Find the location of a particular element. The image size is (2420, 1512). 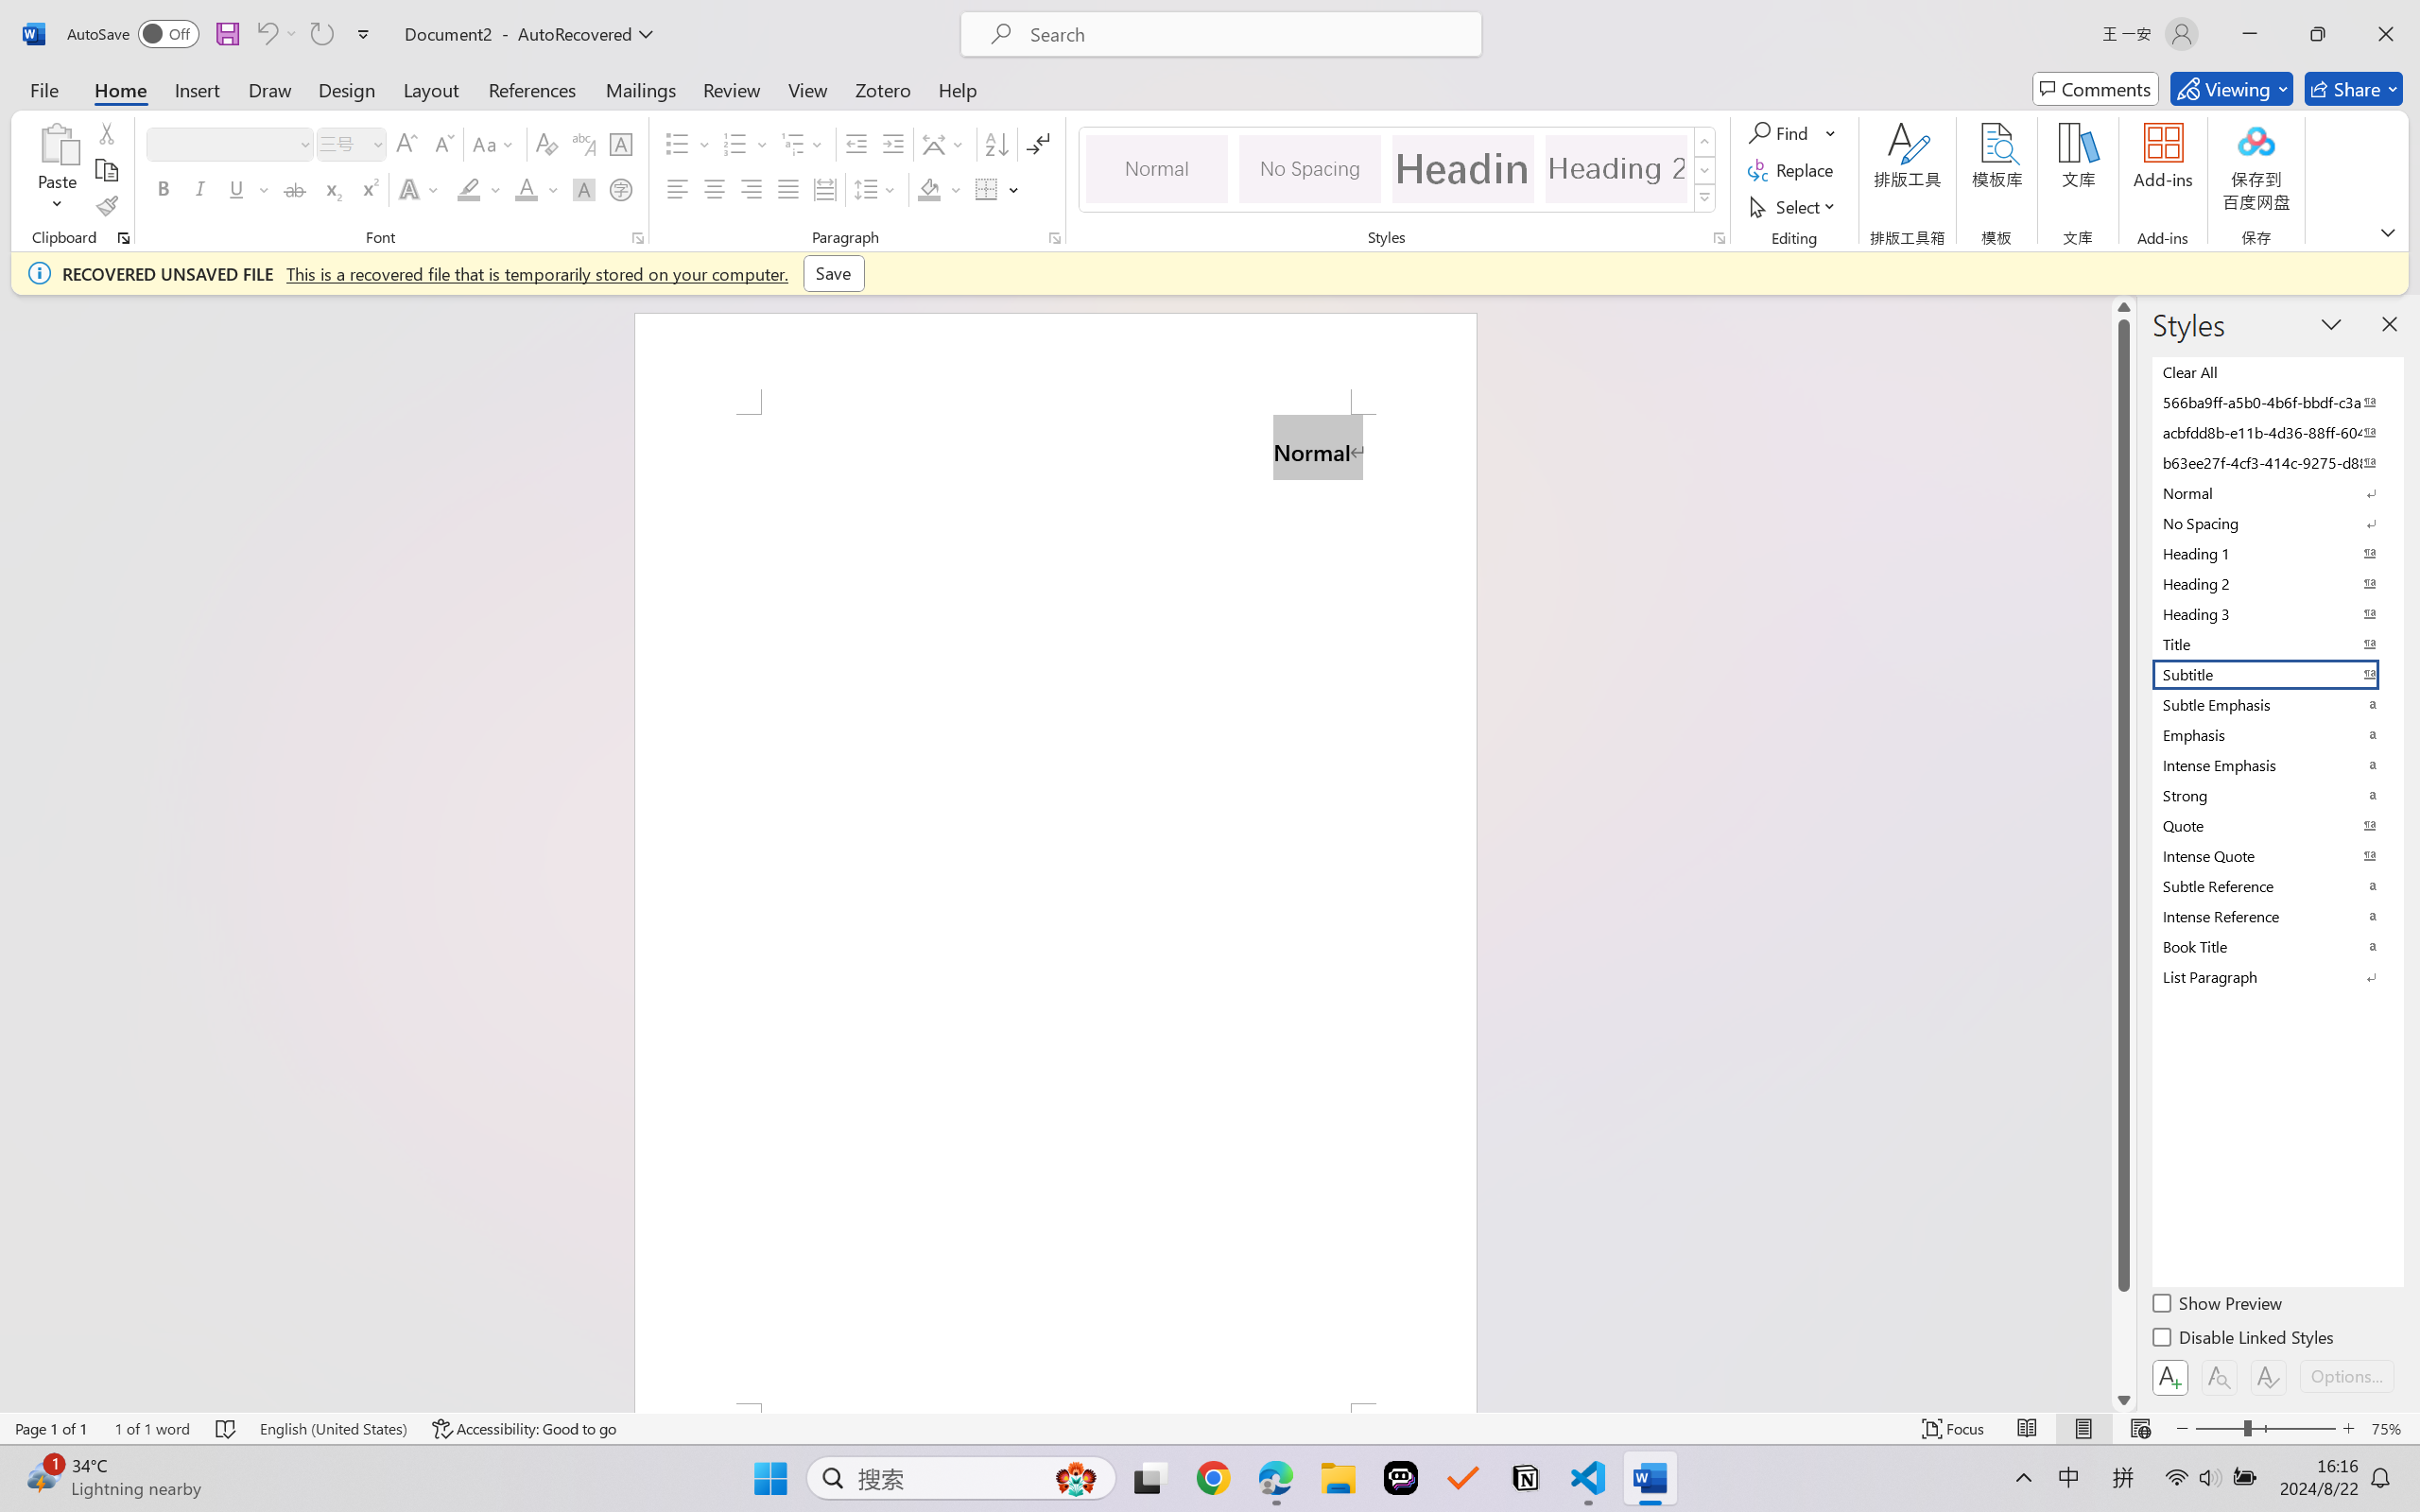

Text Effects and Typography is located at coordinates (421, 189).